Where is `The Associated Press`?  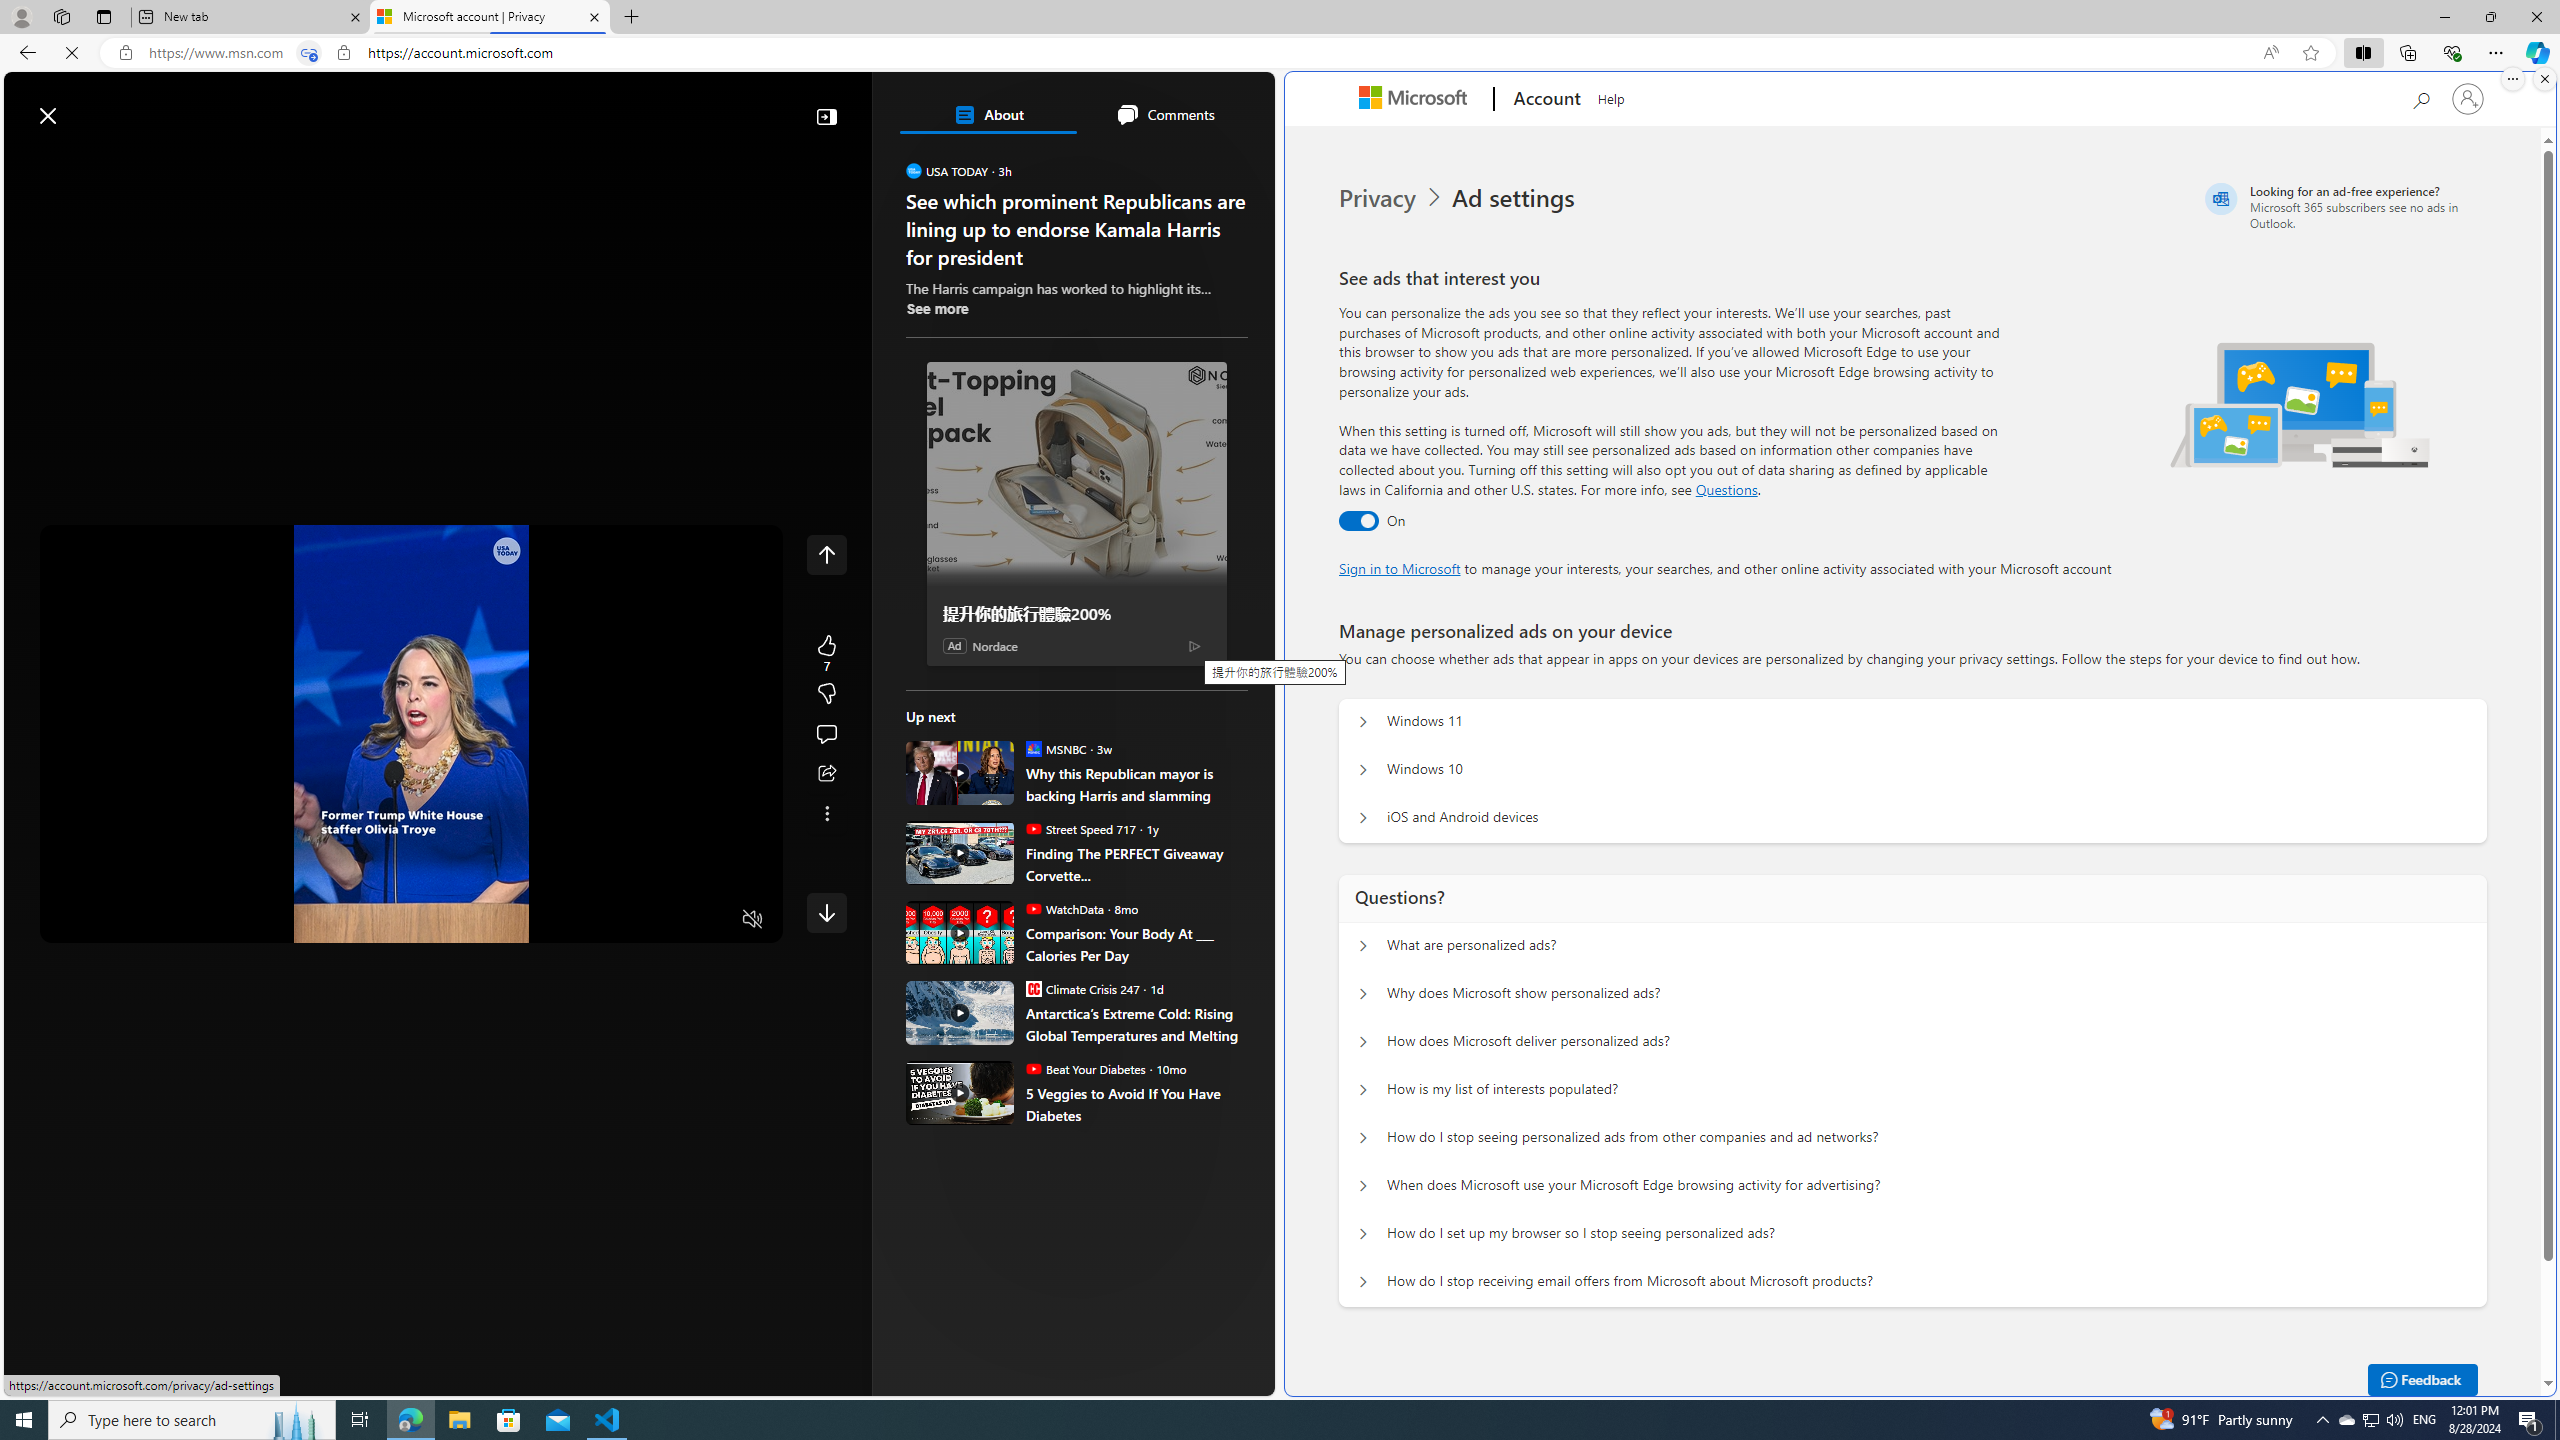 The Associated Press is located at coordinates (975, 644).